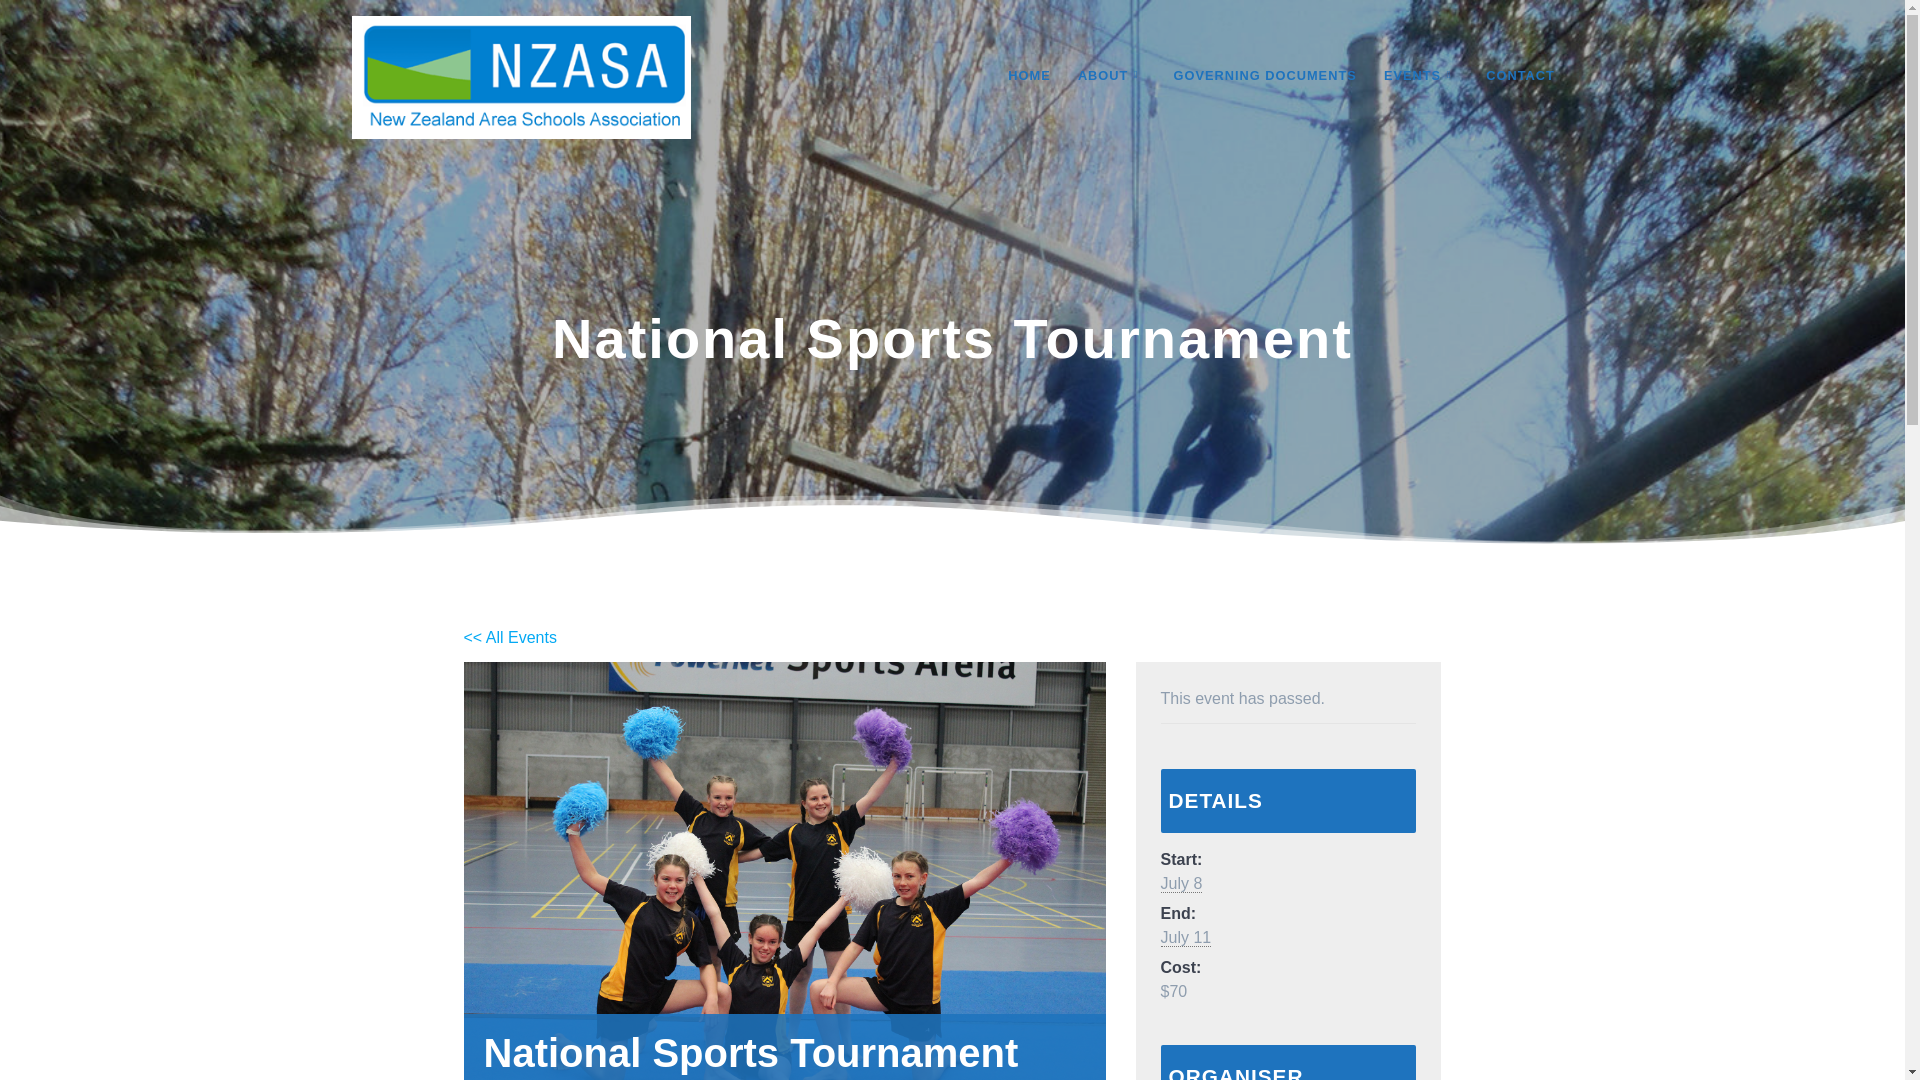 The width and height of the screenshot is (1920, 1080). Describe the element at coordinates (1029, 76) in the screenshot. I see `HOME` at that location.